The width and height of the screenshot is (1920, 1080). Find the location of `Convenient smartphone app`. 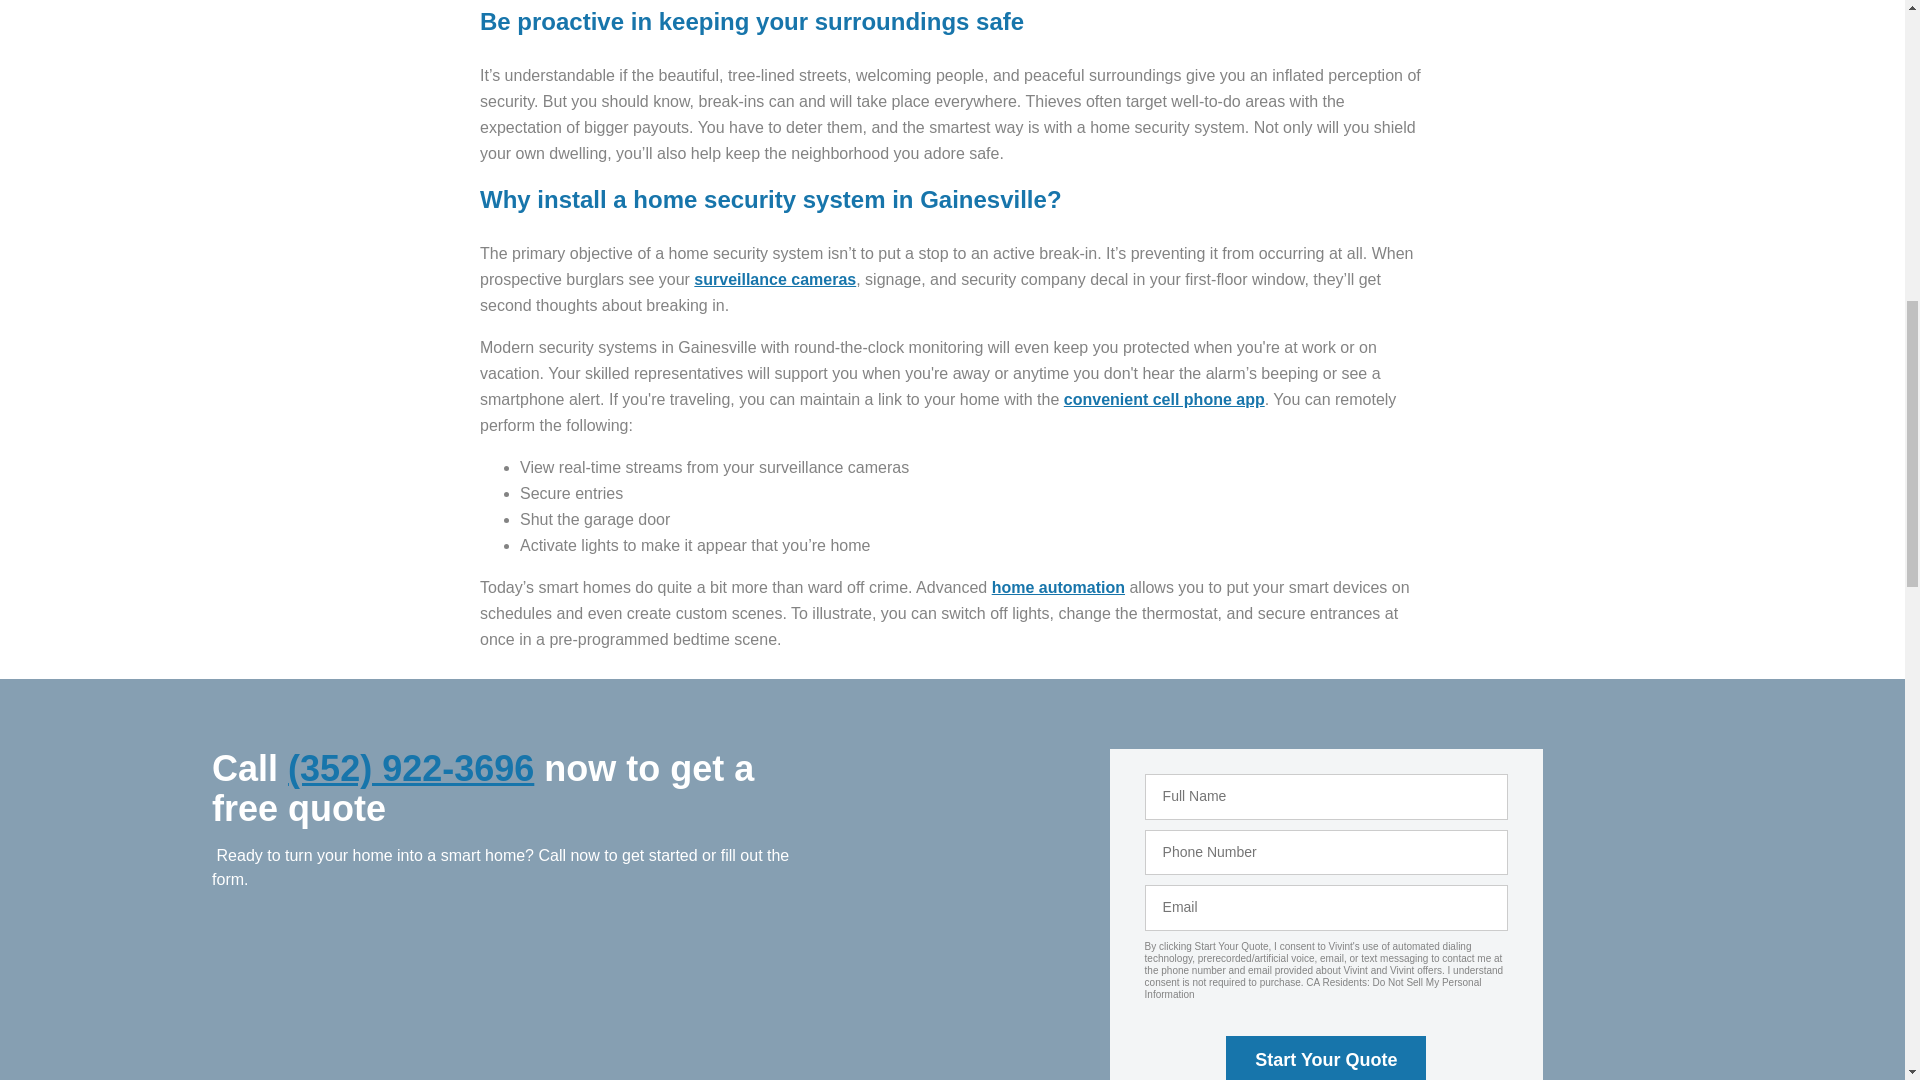

Convenient smartphone app is located at coordinates (1164, 399).